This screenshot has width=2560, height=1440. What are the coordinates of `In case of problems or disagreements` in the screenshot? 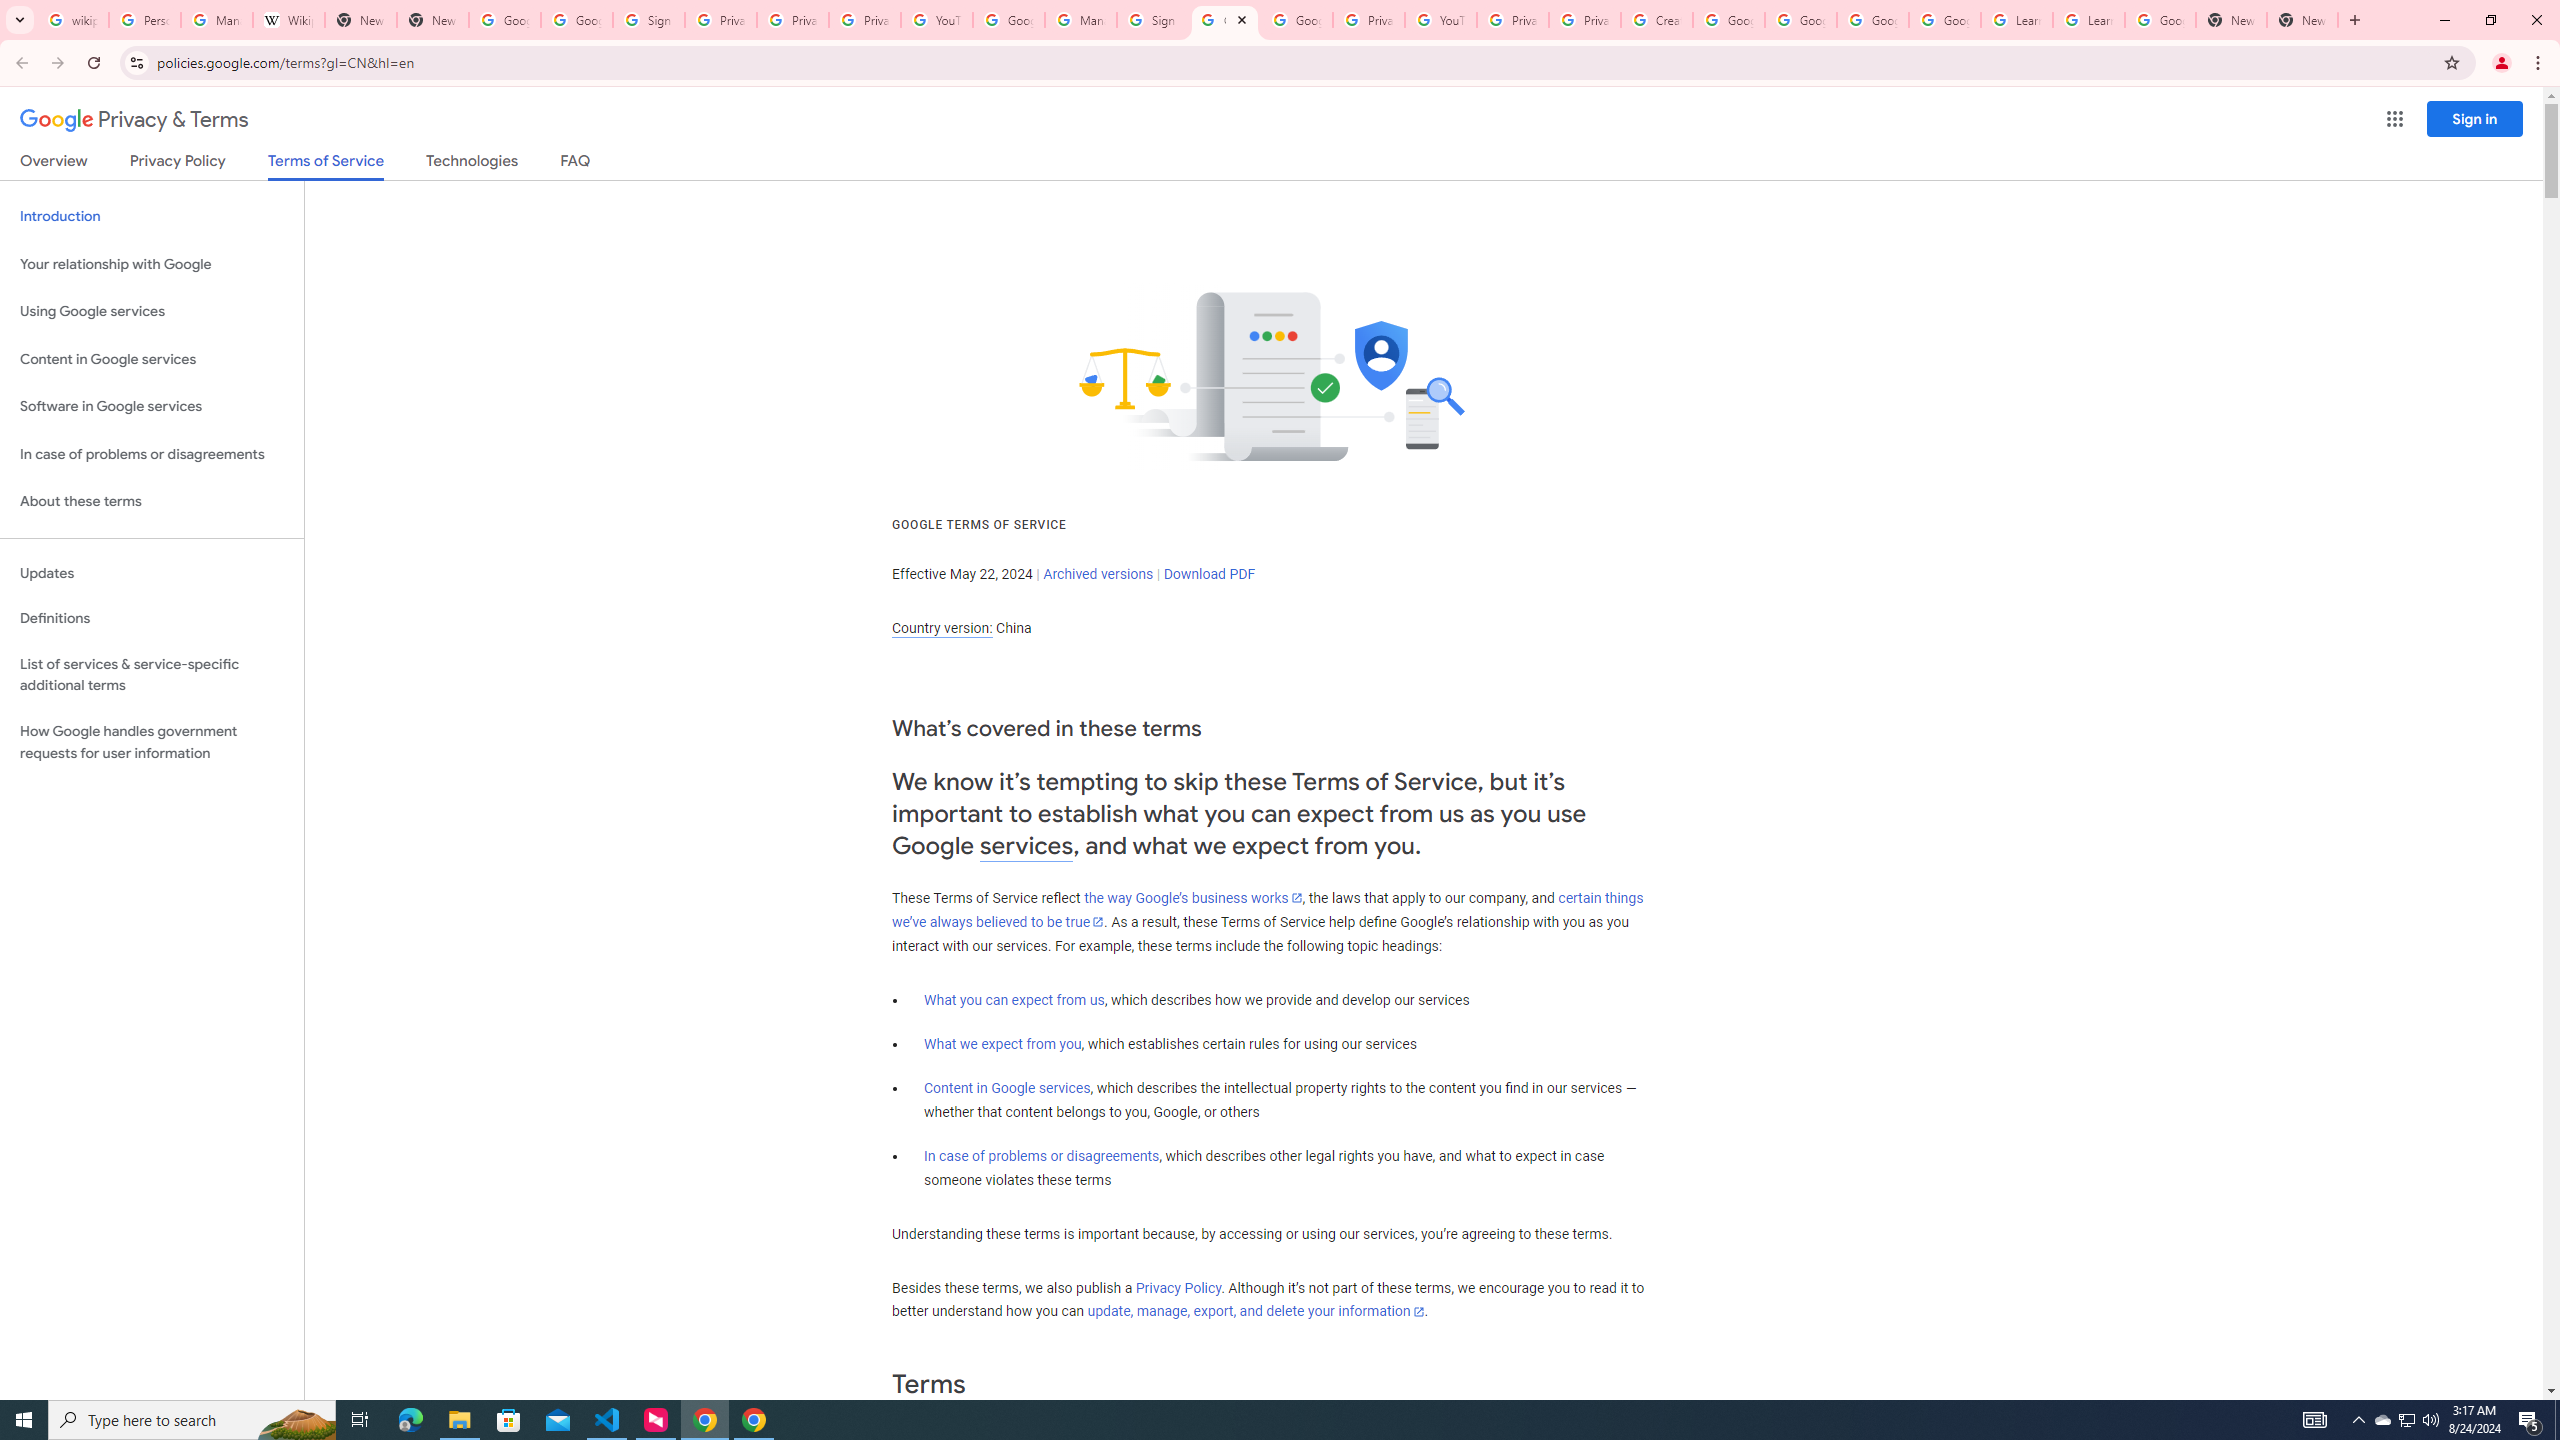 It's located at (1042, 1156).